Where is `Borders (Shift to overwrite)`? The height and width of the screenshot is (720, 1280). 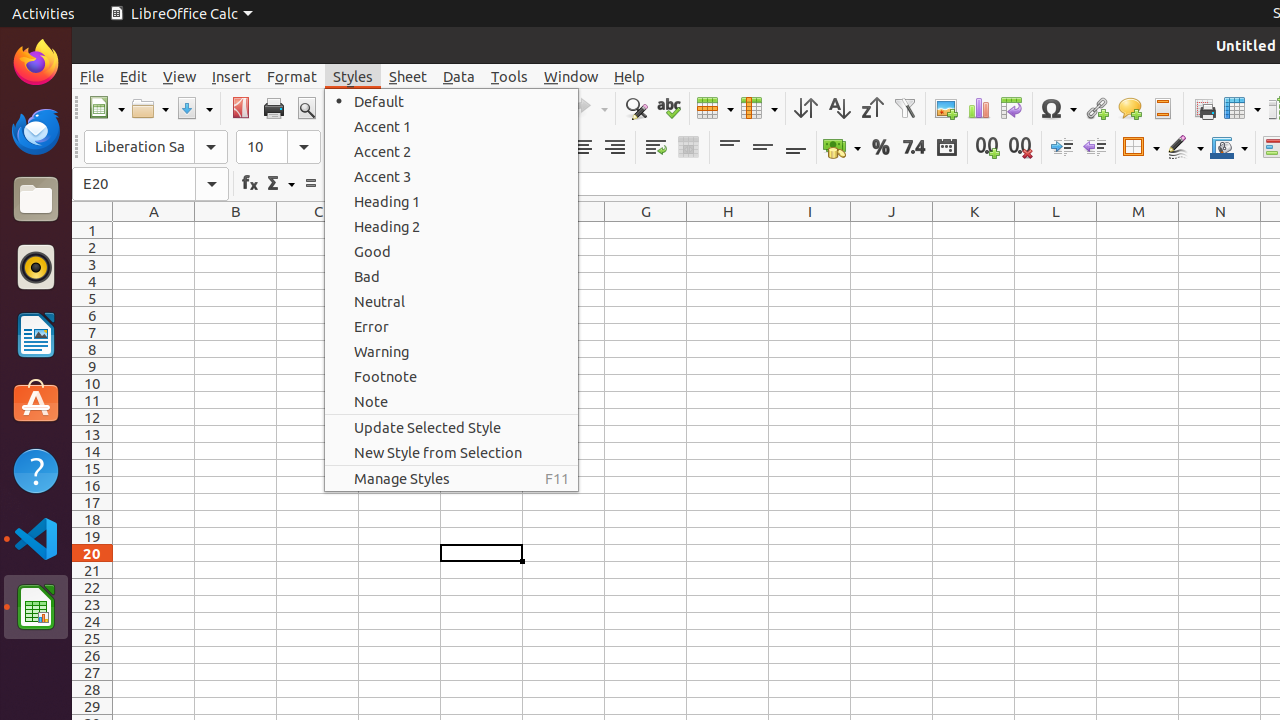
Borders (Shift to overwrite) is located at coordinates (1141, 148).